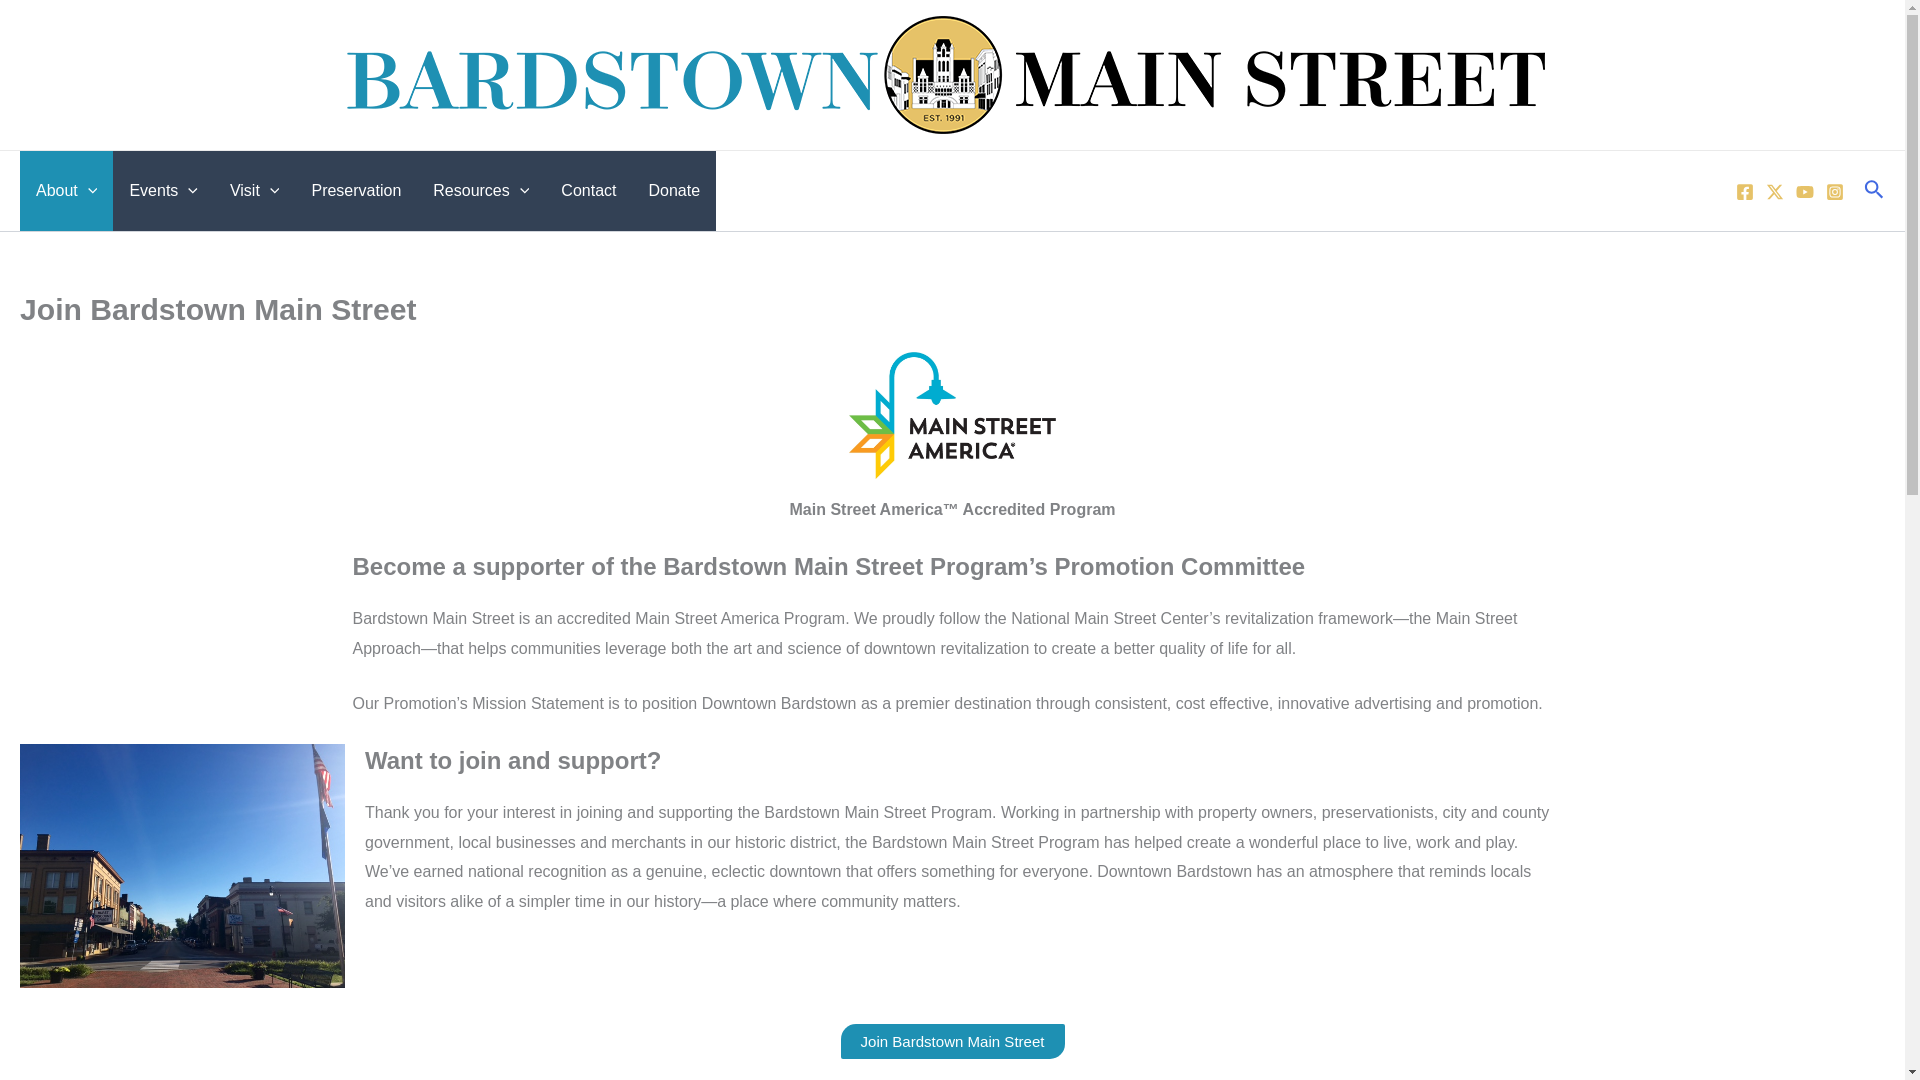 This screenshot has height=1080, width=1920. What do you see at coordinates (588, 191) in the screenshot?
I see `Contact` at bounding box center [588, 191].